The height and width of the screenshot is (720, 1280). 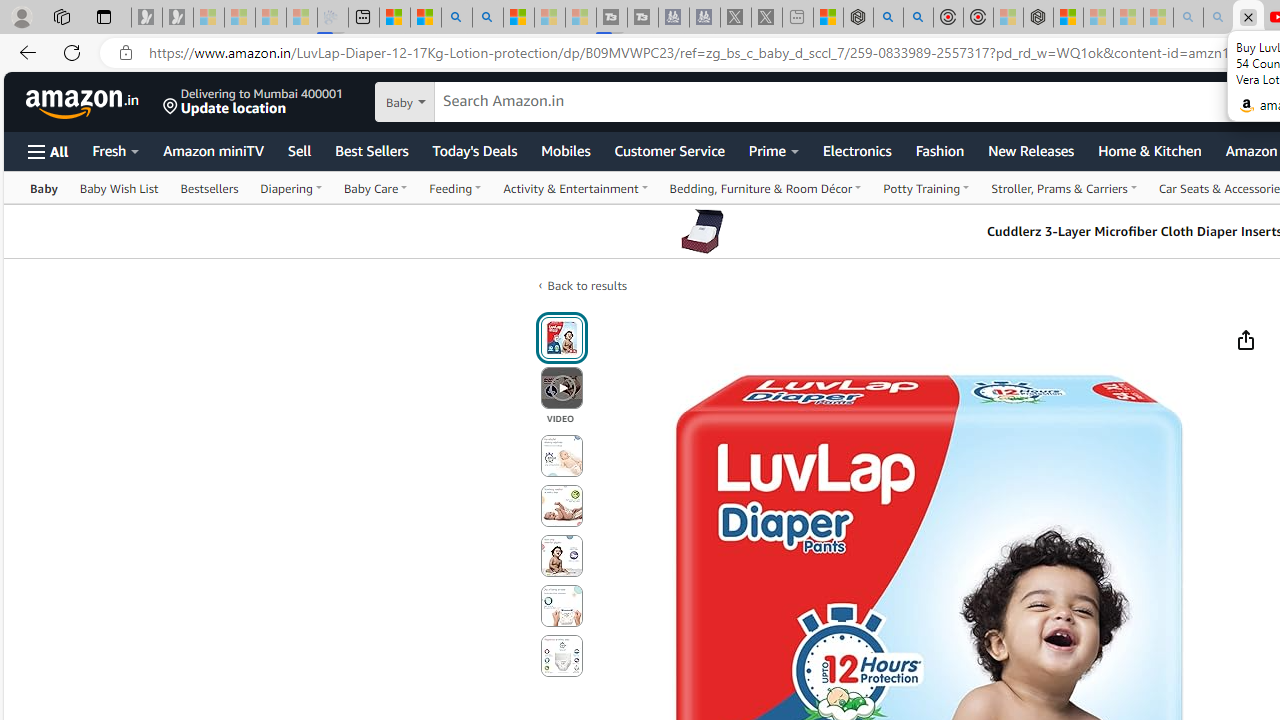 What do you see at coordinates (1038, 18) in the screenshot?
I see `Nordace - Nordace Siena Is Not An Ordinary Backpack` at bounding box center [1038, 18].